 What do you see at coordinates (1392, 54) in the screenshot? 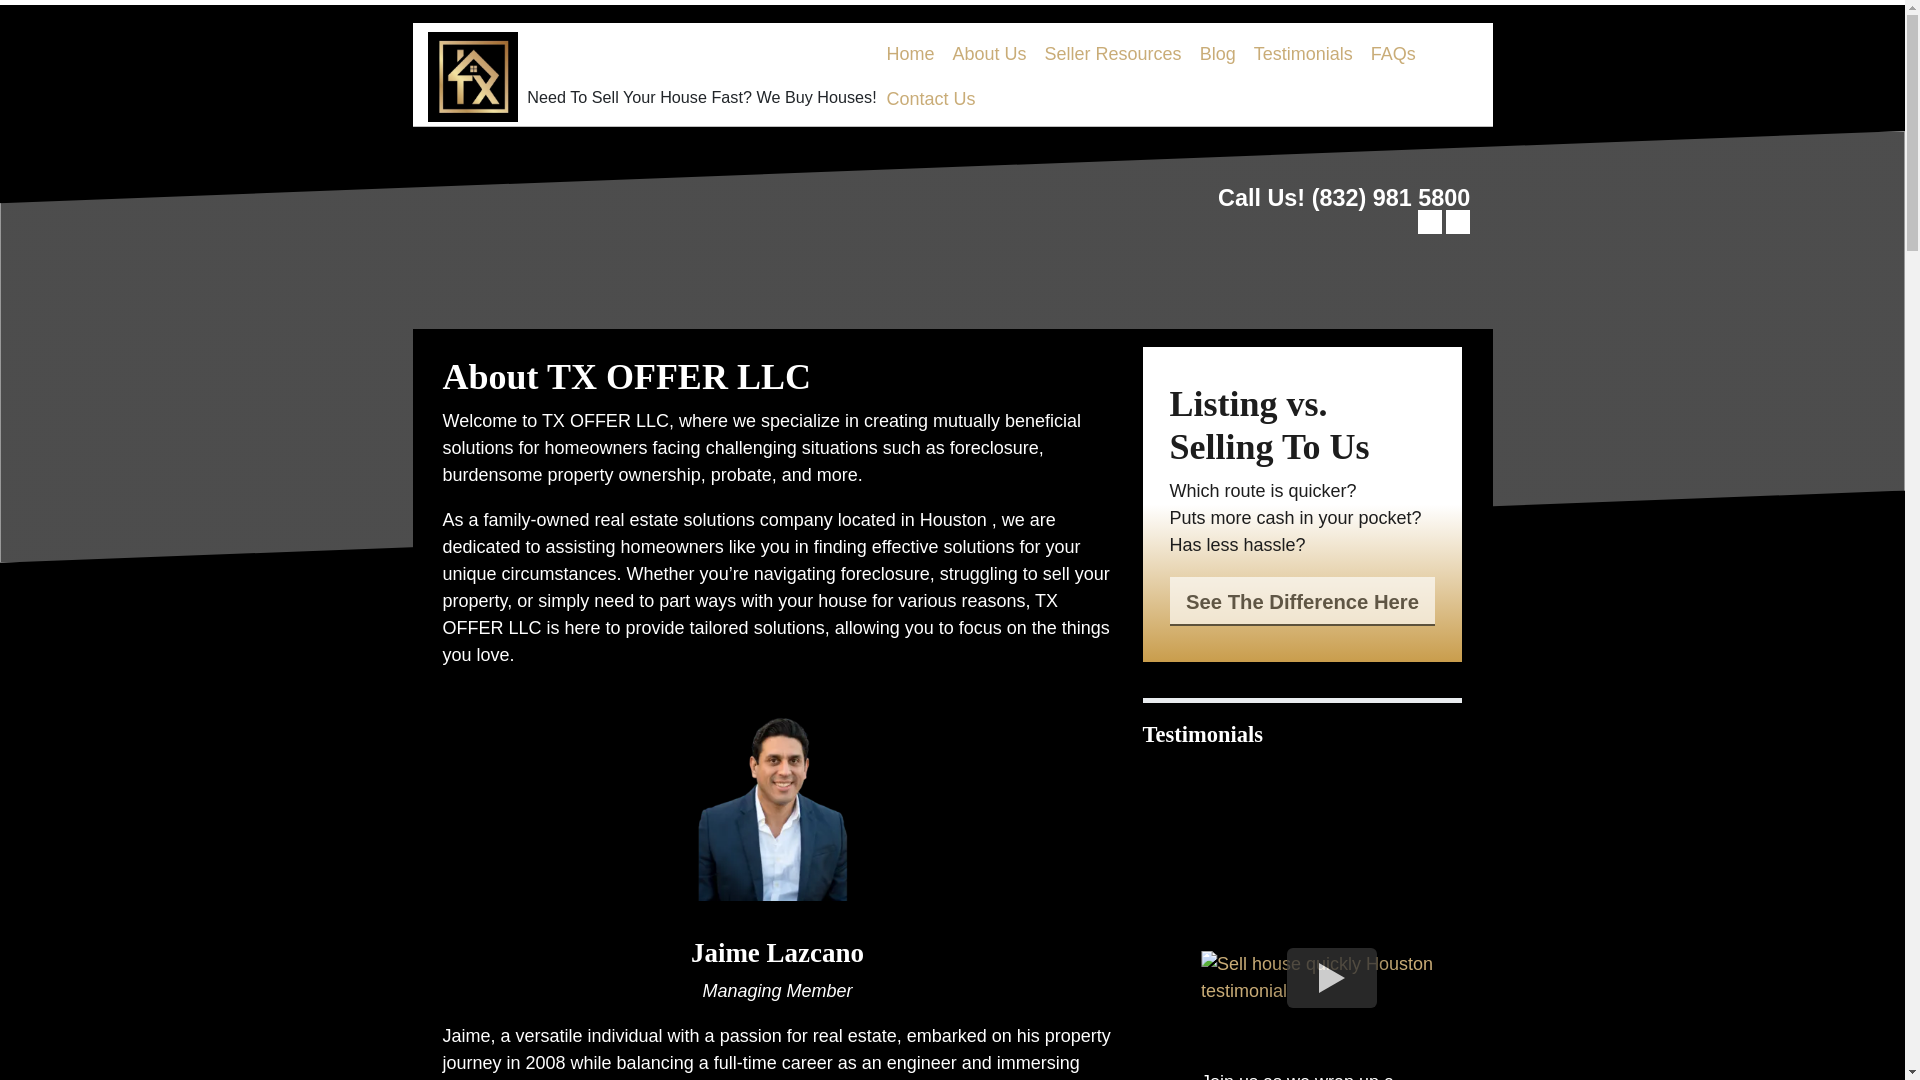
I see `FAQs` at bounding box center [1392, 54].